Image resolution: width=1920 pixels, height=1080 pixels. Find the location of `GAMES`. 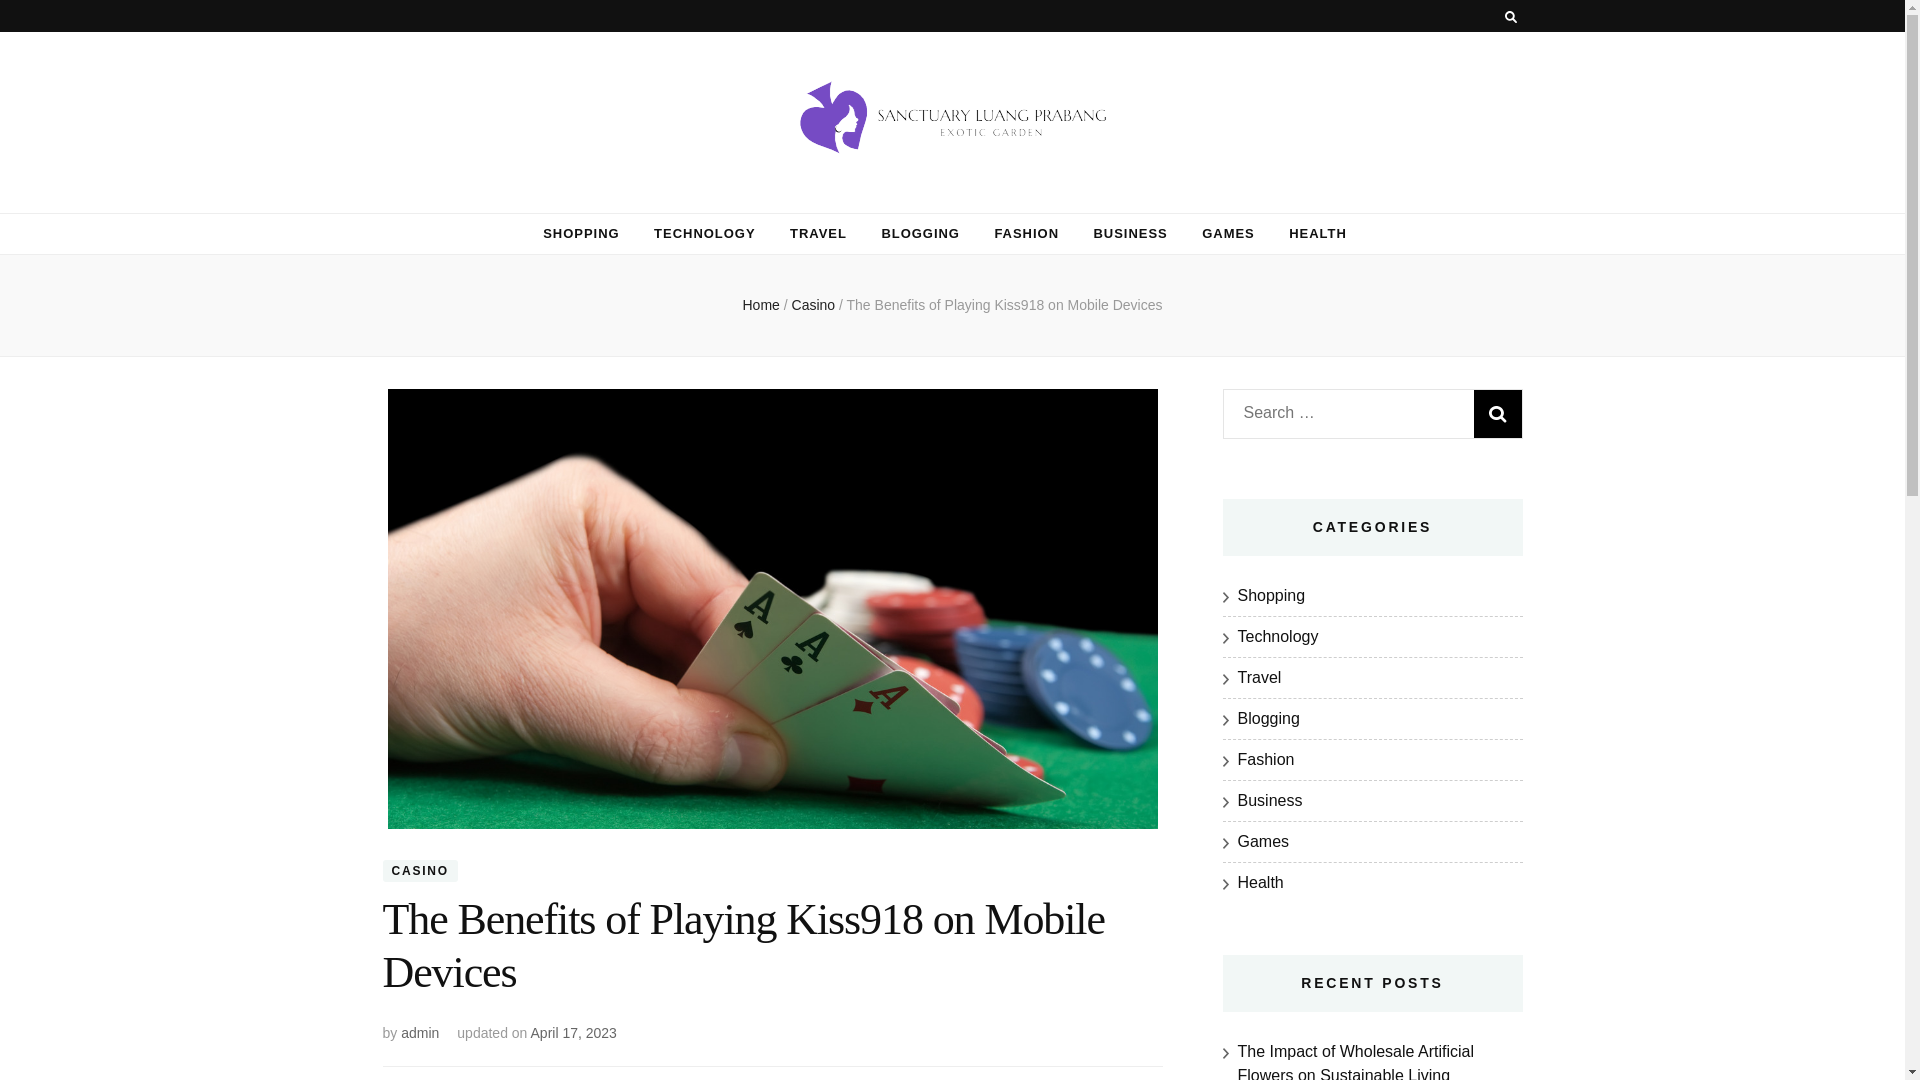

GAMES is located at coordinates (1228, 234).